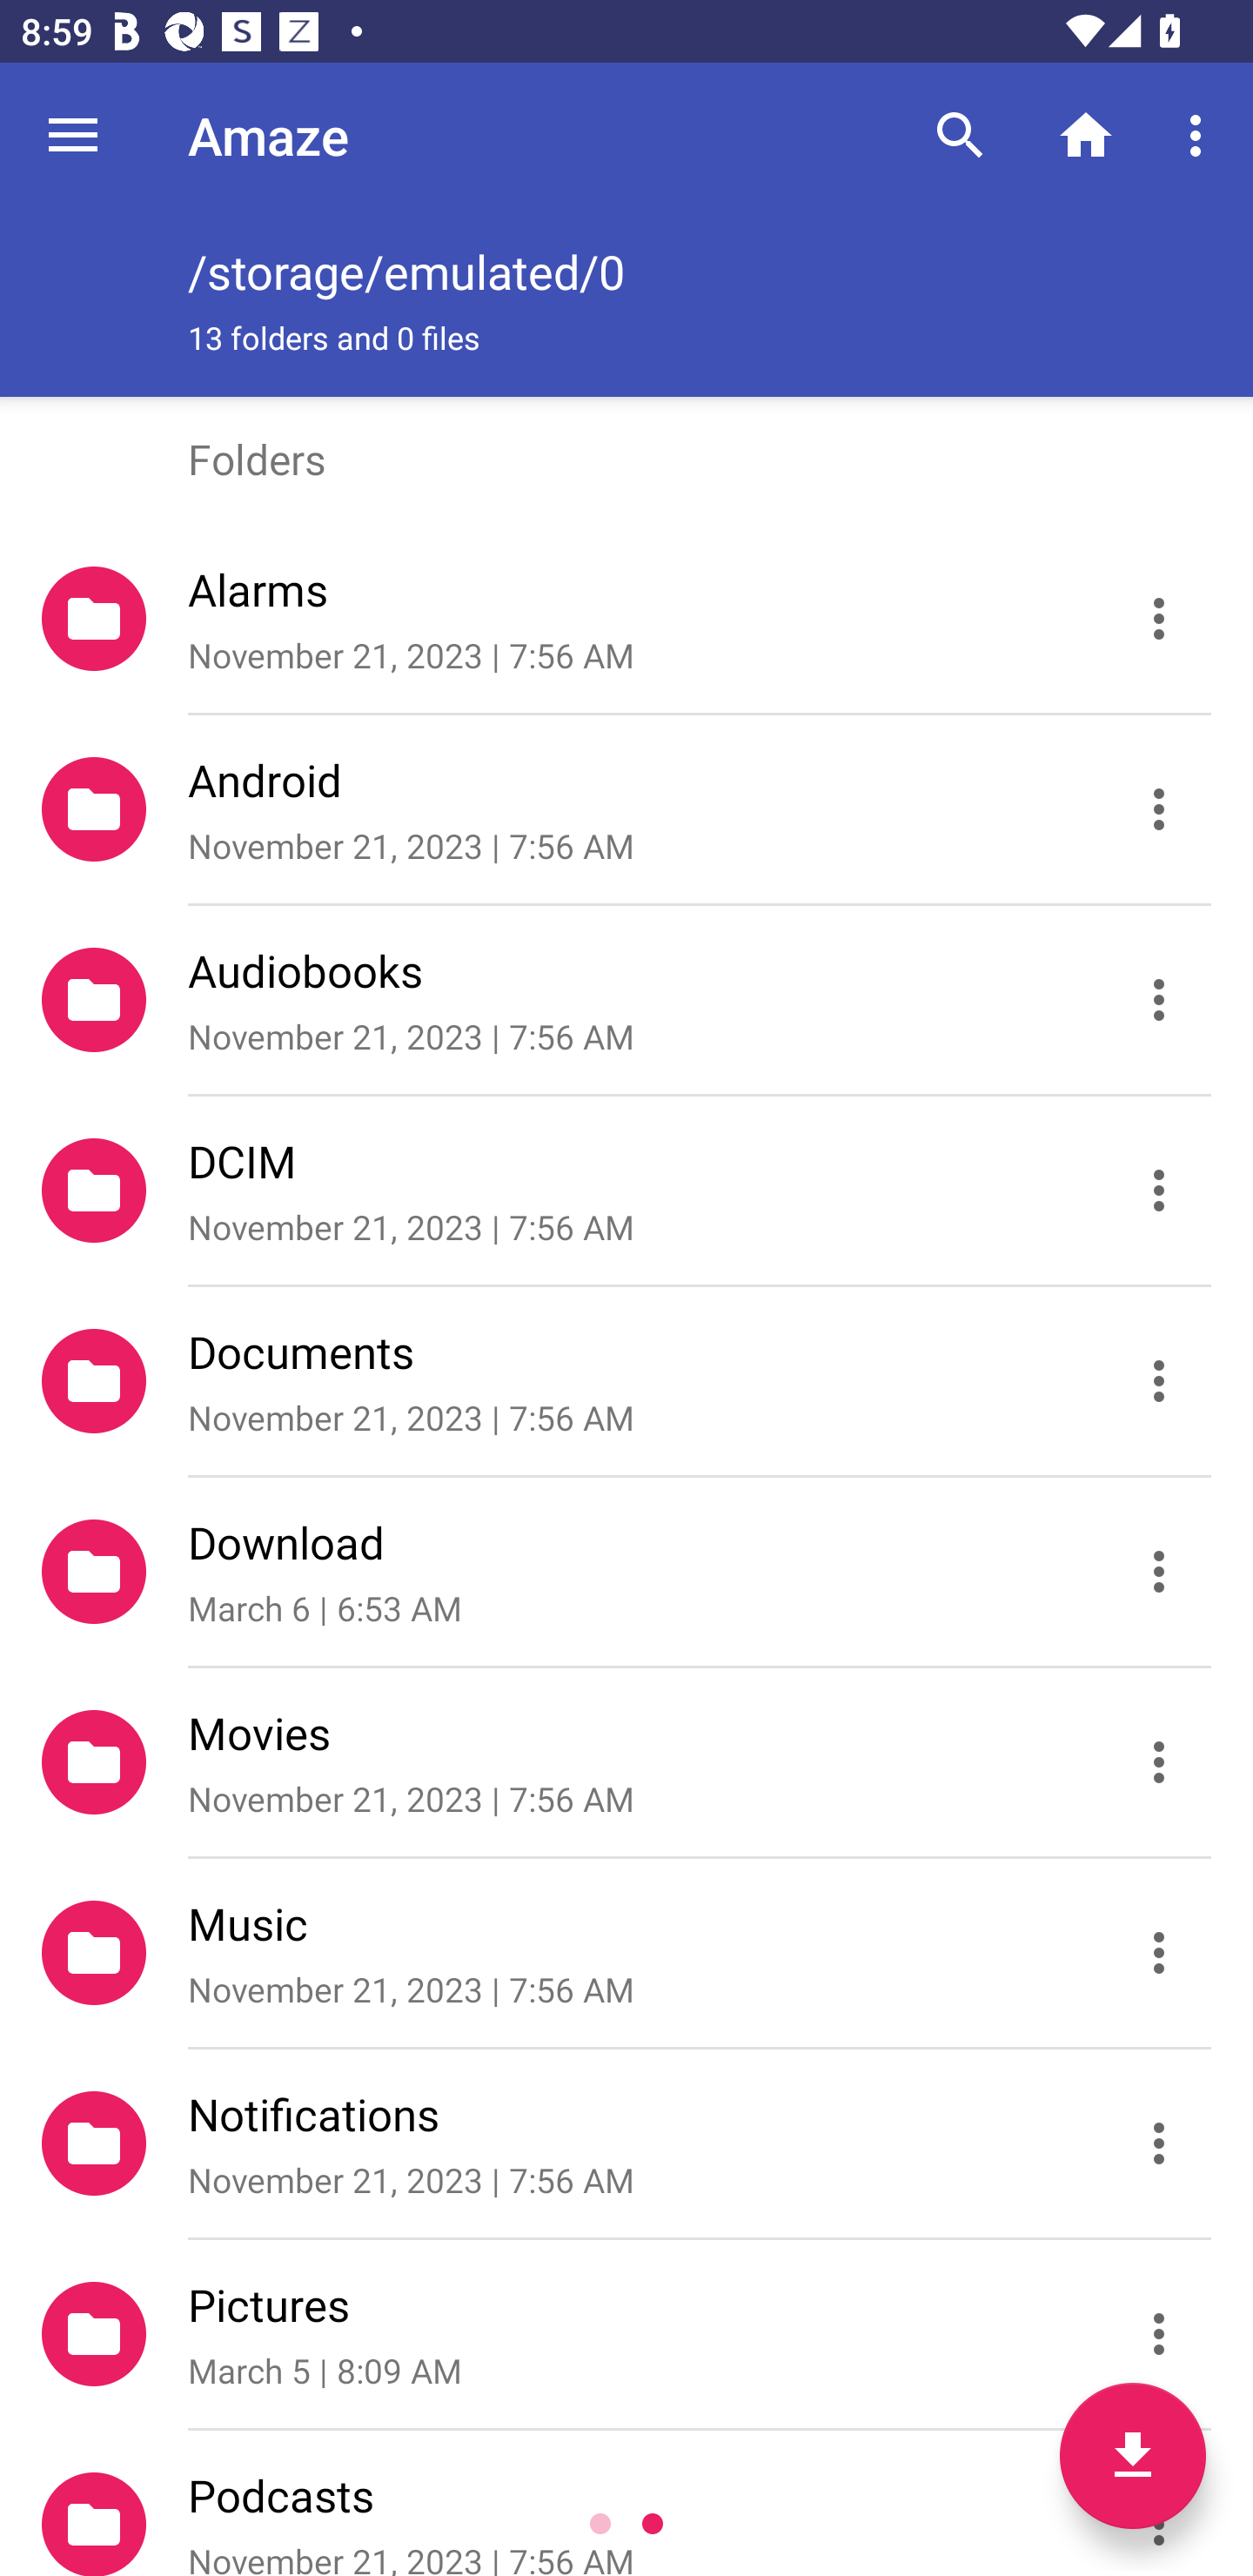 This screenshot has height=2576, width=1253. What do you see at coordinates (626, 619) in the screenshot?
I see `Alarms November 21, 2023 | 7:56 AM` at bounding box center [626, 619].